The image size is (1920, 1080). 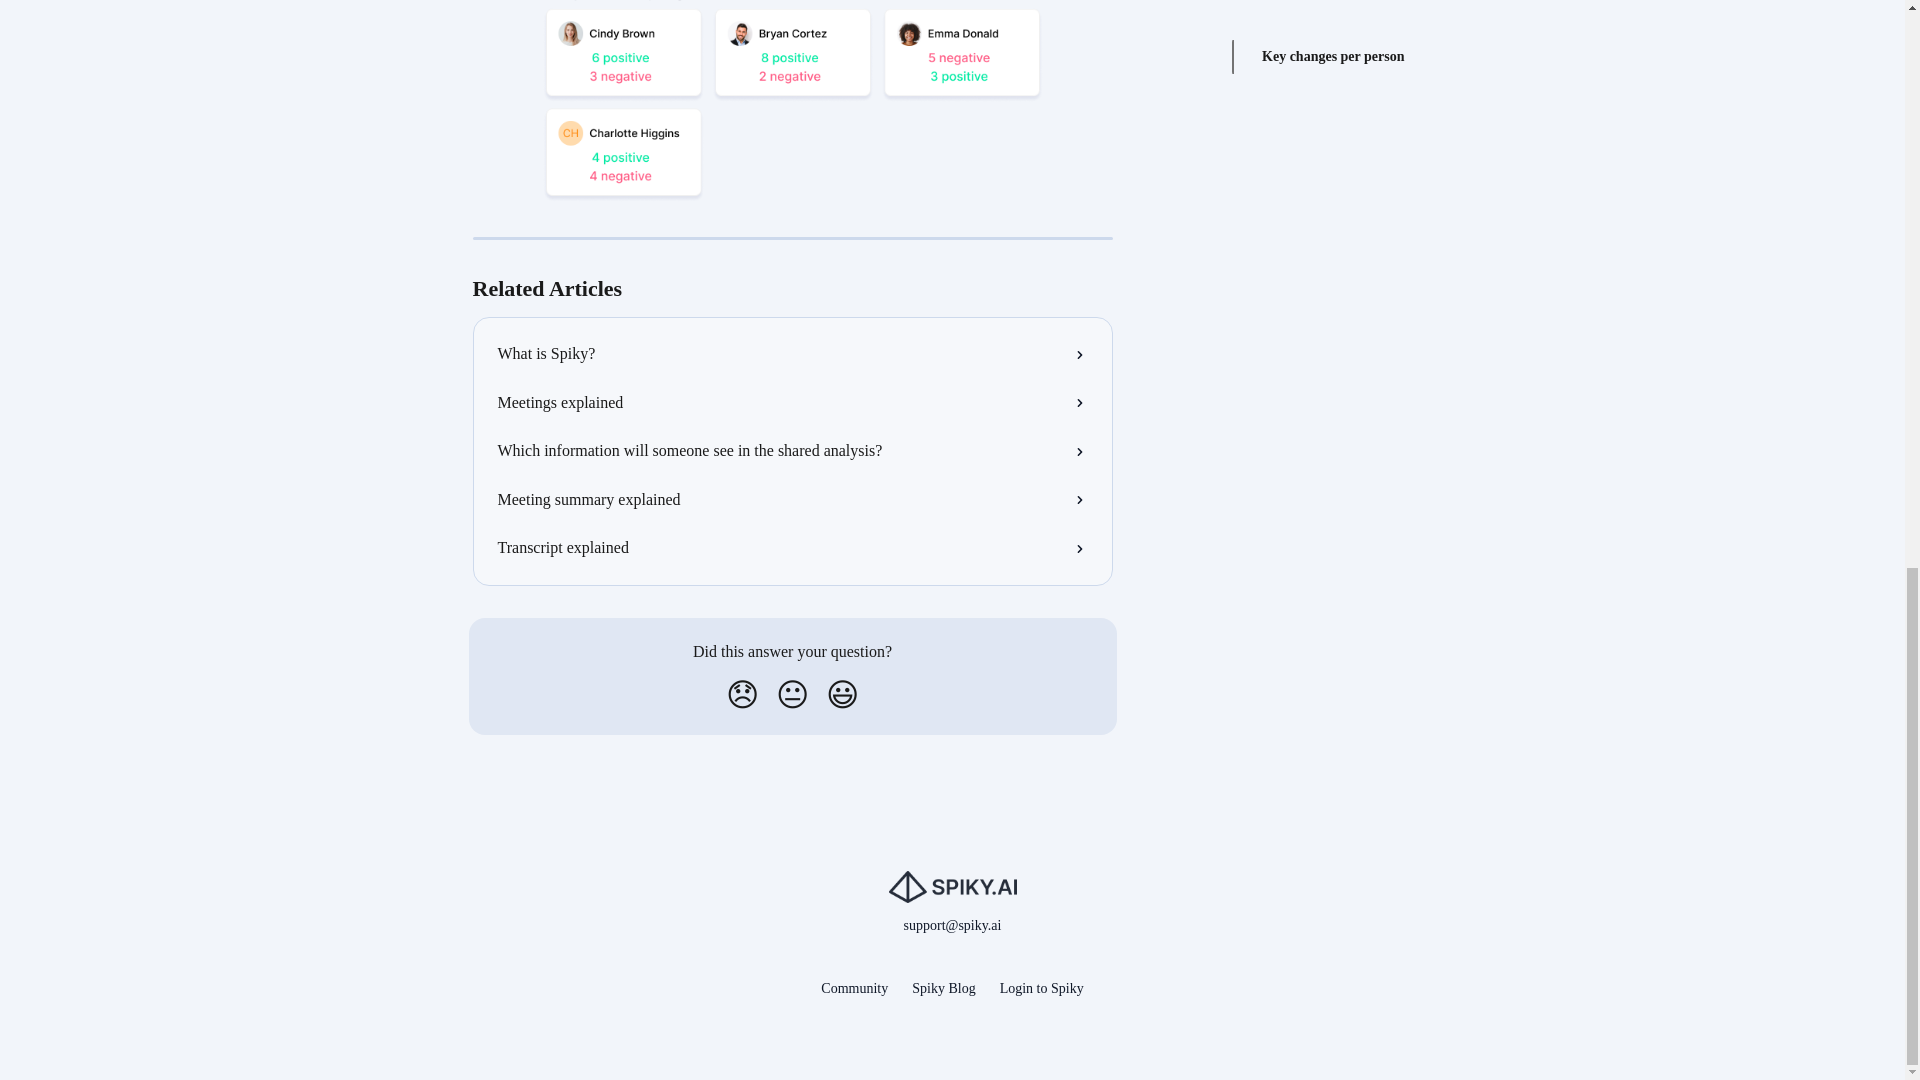 I want to click on Meeting summary explained, so click(x=792, y=500).